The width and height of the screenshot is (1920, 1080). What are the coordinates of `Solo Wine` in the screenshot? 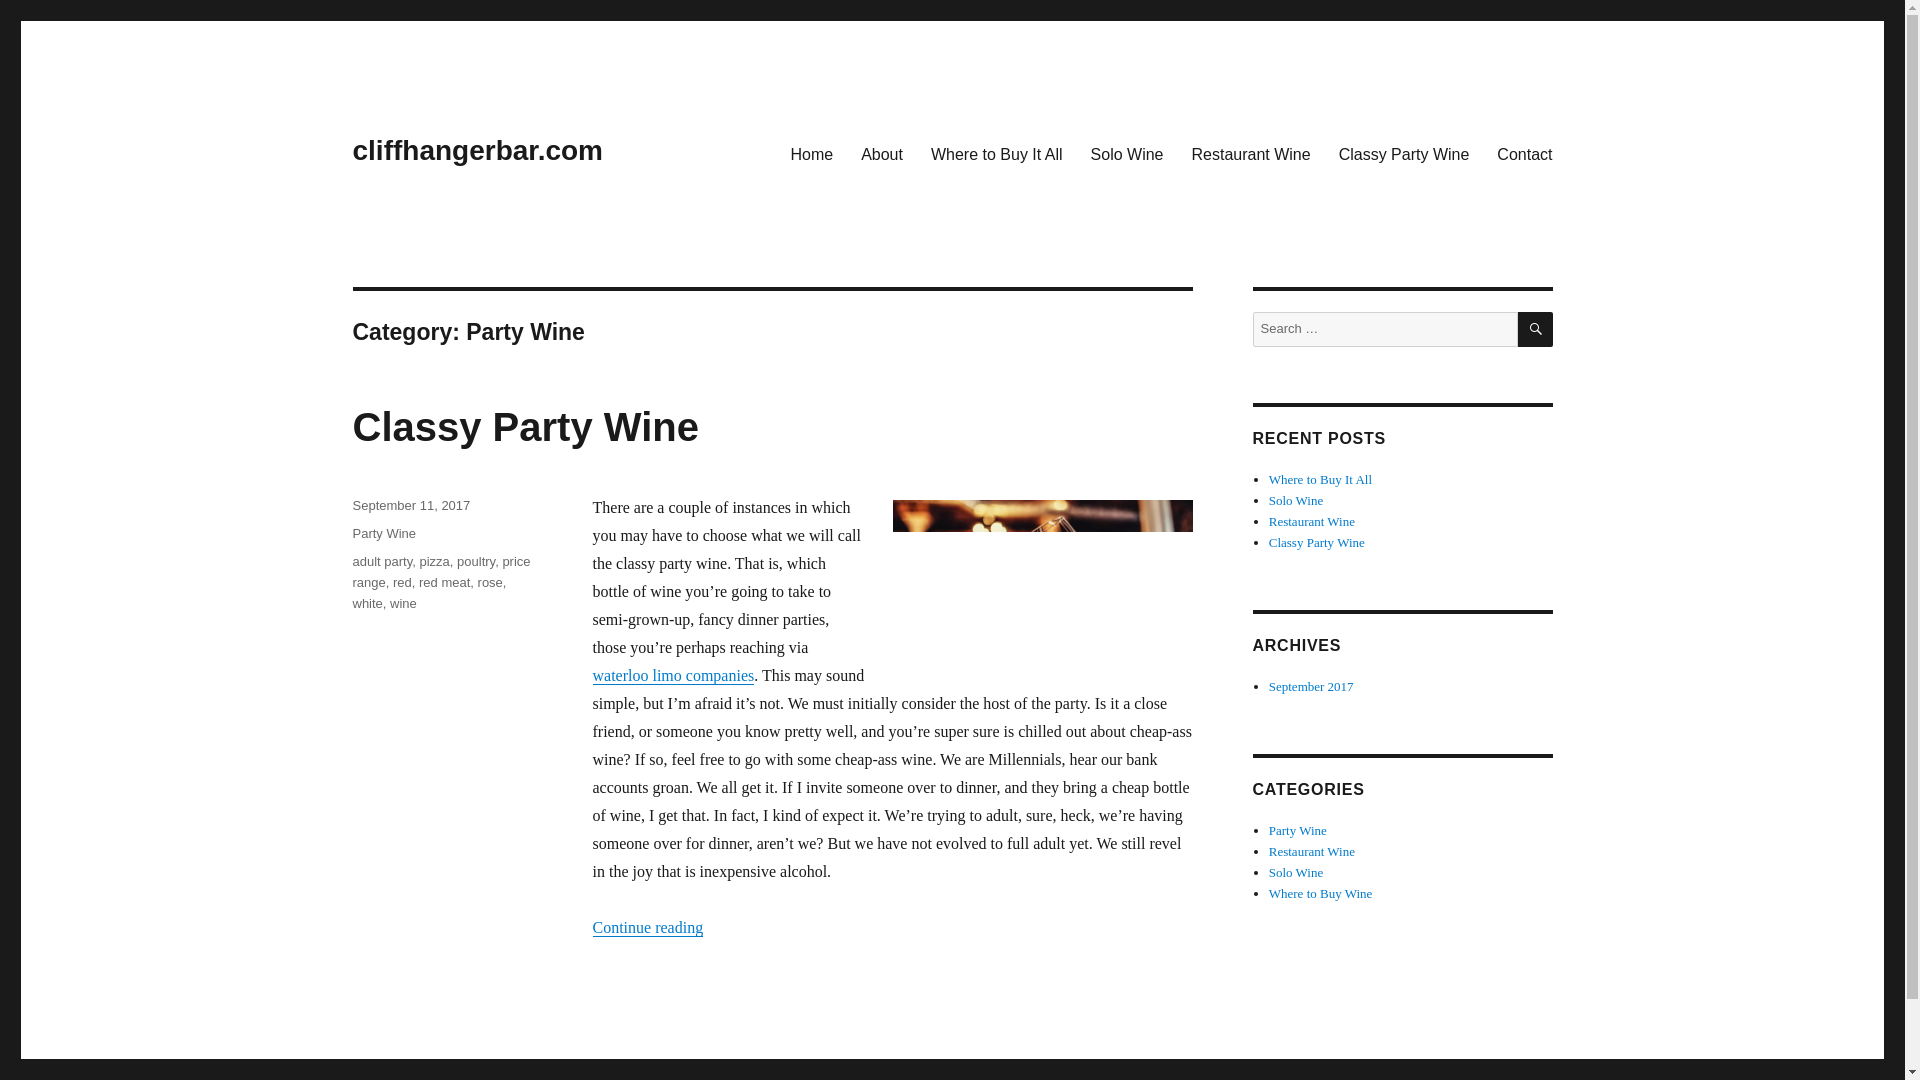 It's located at (1296, 872).